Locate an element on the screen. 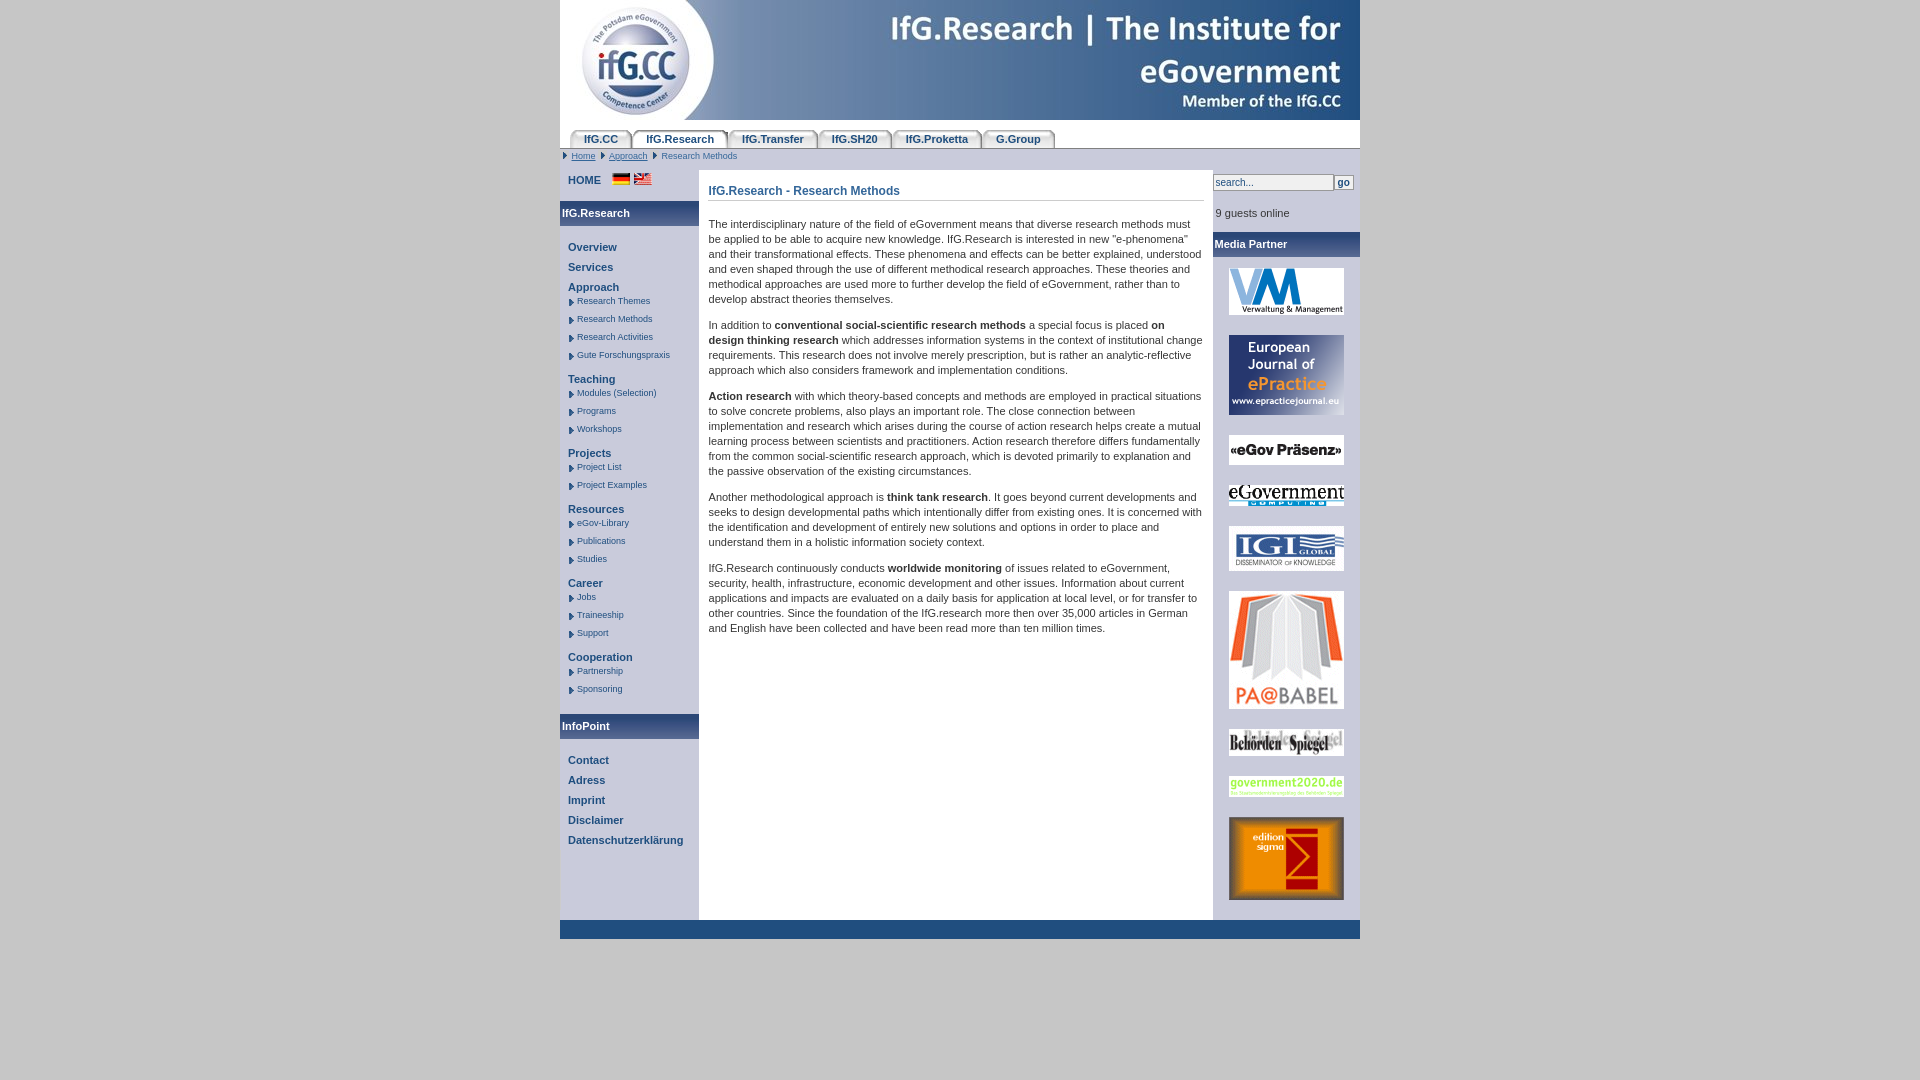 Image resolution: width=1920 pixels, height=1080 pixels. Traineeship is located at coordinates (599, 615).